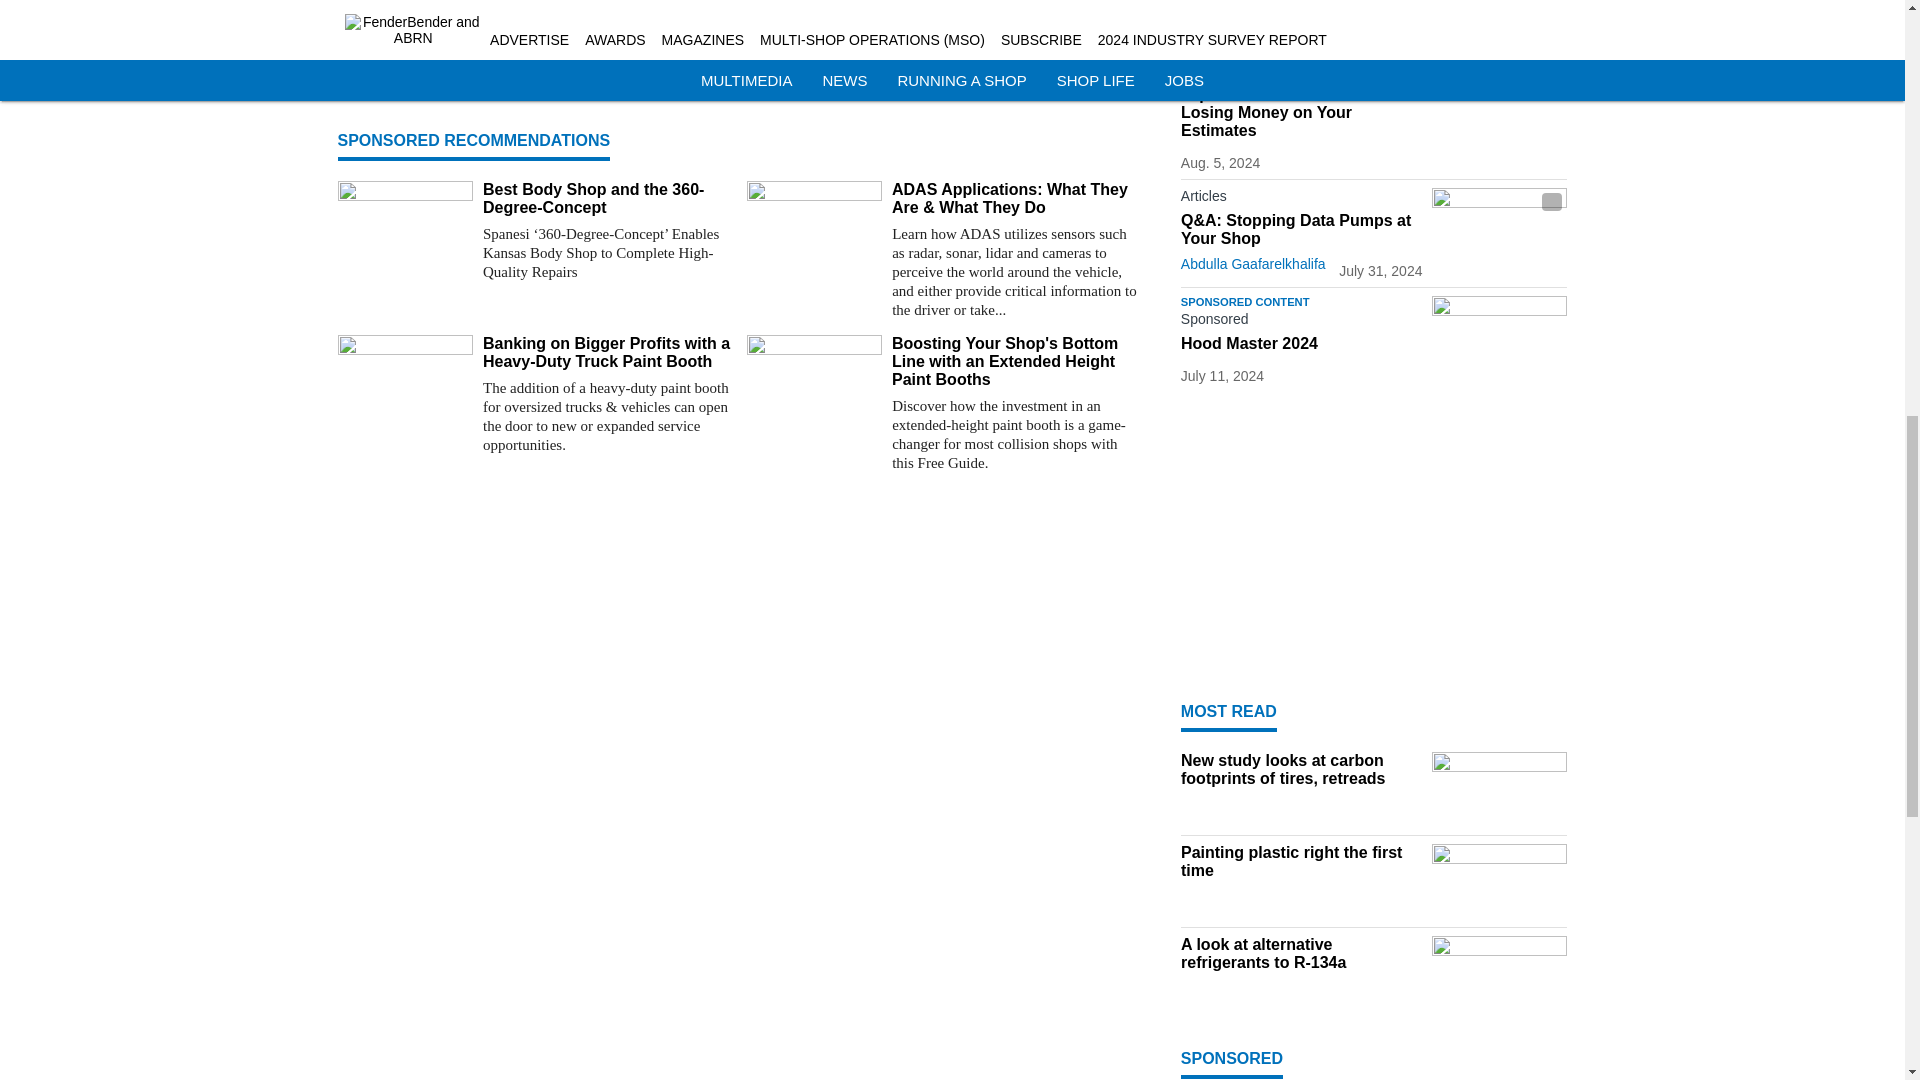  I want to click on Sponsored, so click(1301, 74).